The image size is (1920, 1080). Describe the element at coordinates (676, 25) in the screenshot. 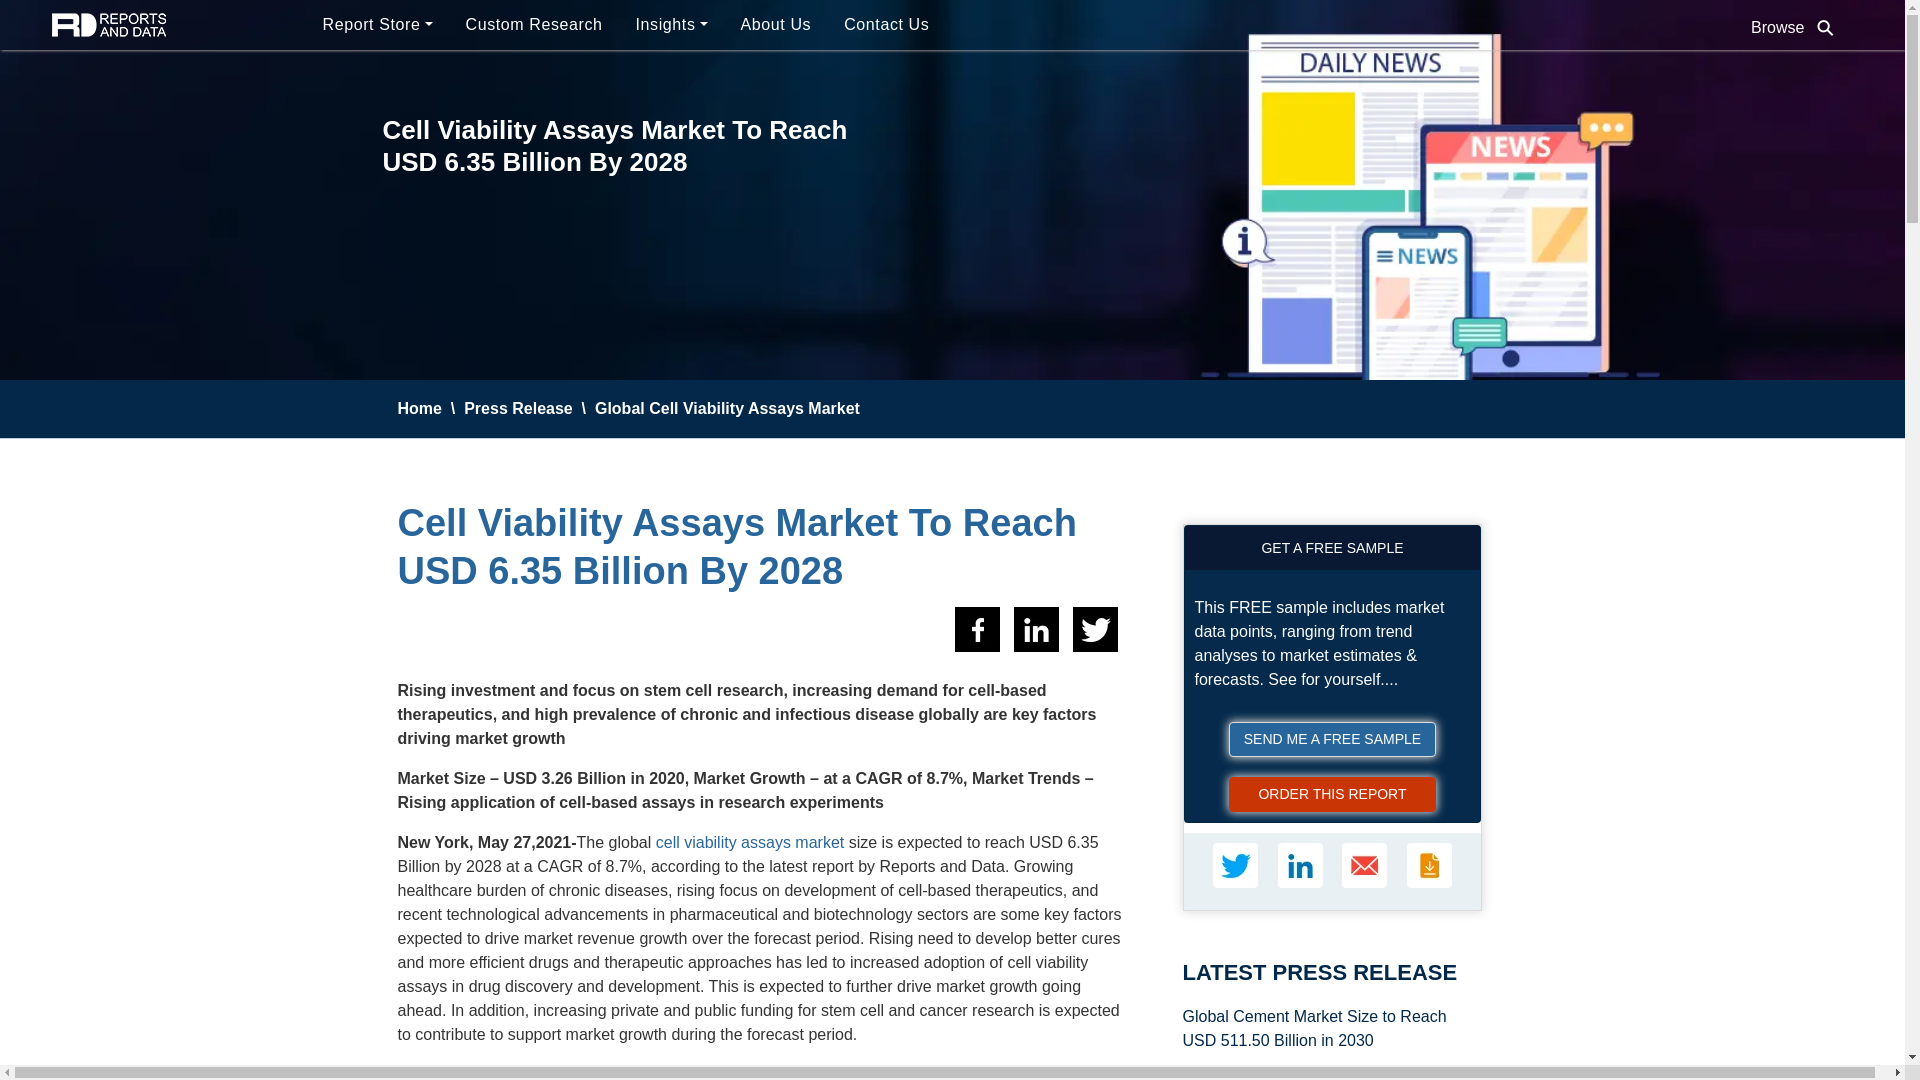

I see `Insights` at that location.